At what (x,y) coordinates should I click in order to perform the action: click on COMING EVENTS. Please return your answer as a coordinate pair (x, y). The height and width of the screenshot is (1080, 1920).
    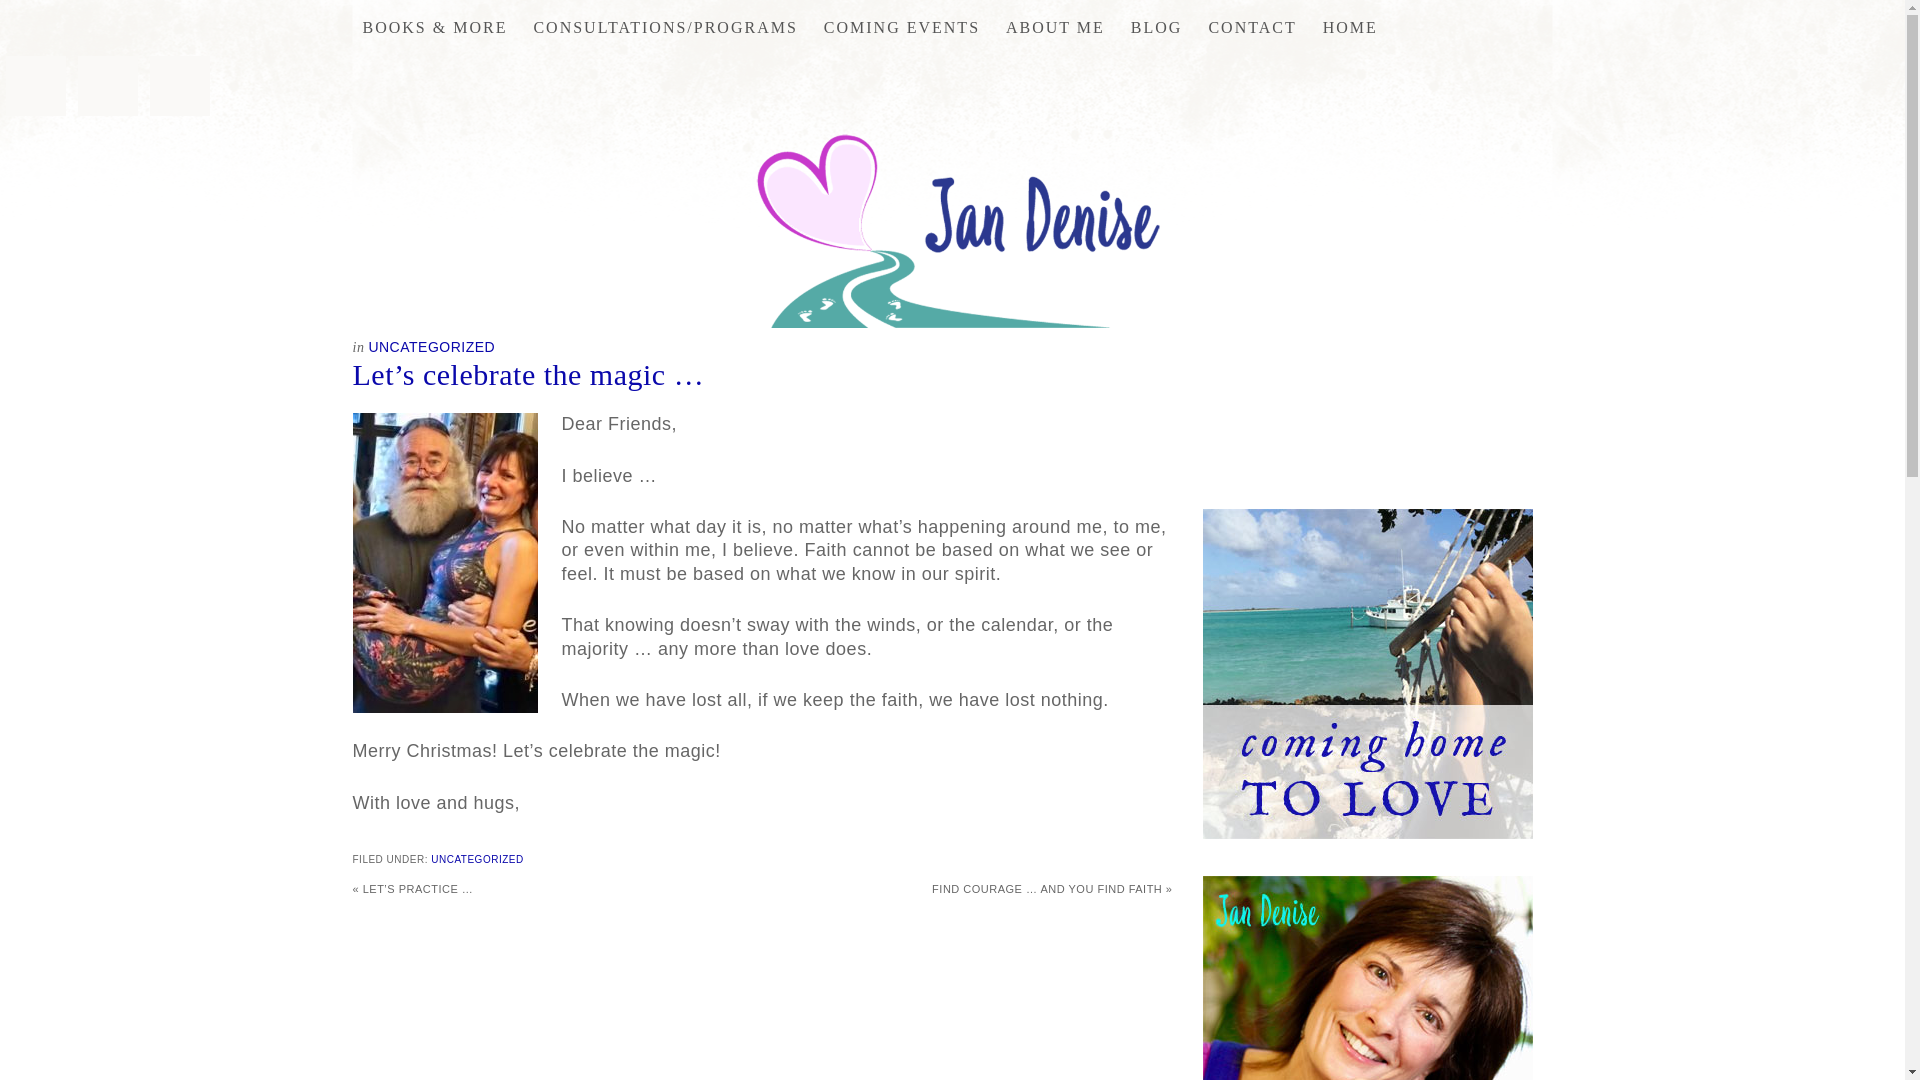
    Looking at the image, I should click on (902, 28).